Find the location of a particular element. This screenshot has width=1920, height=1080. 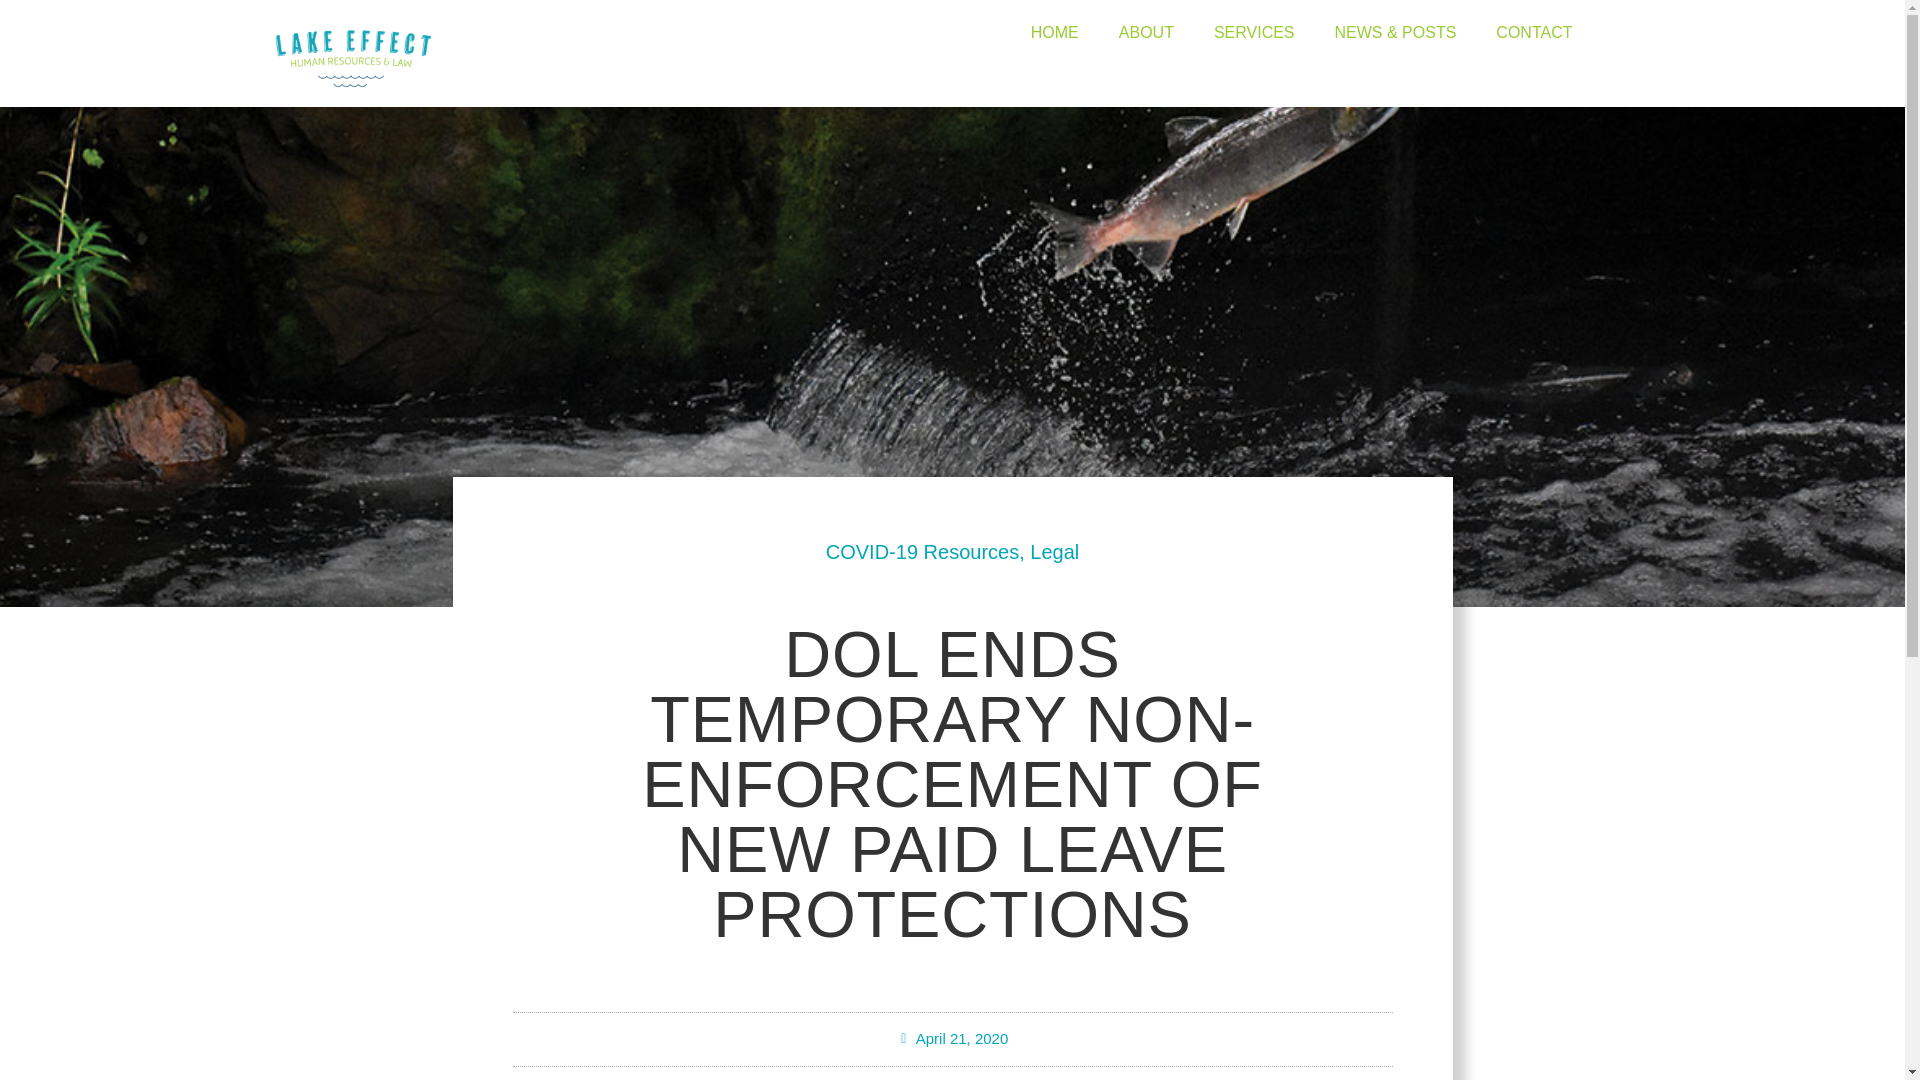

COVID-19 Resources is located at coordinates (922, 552).